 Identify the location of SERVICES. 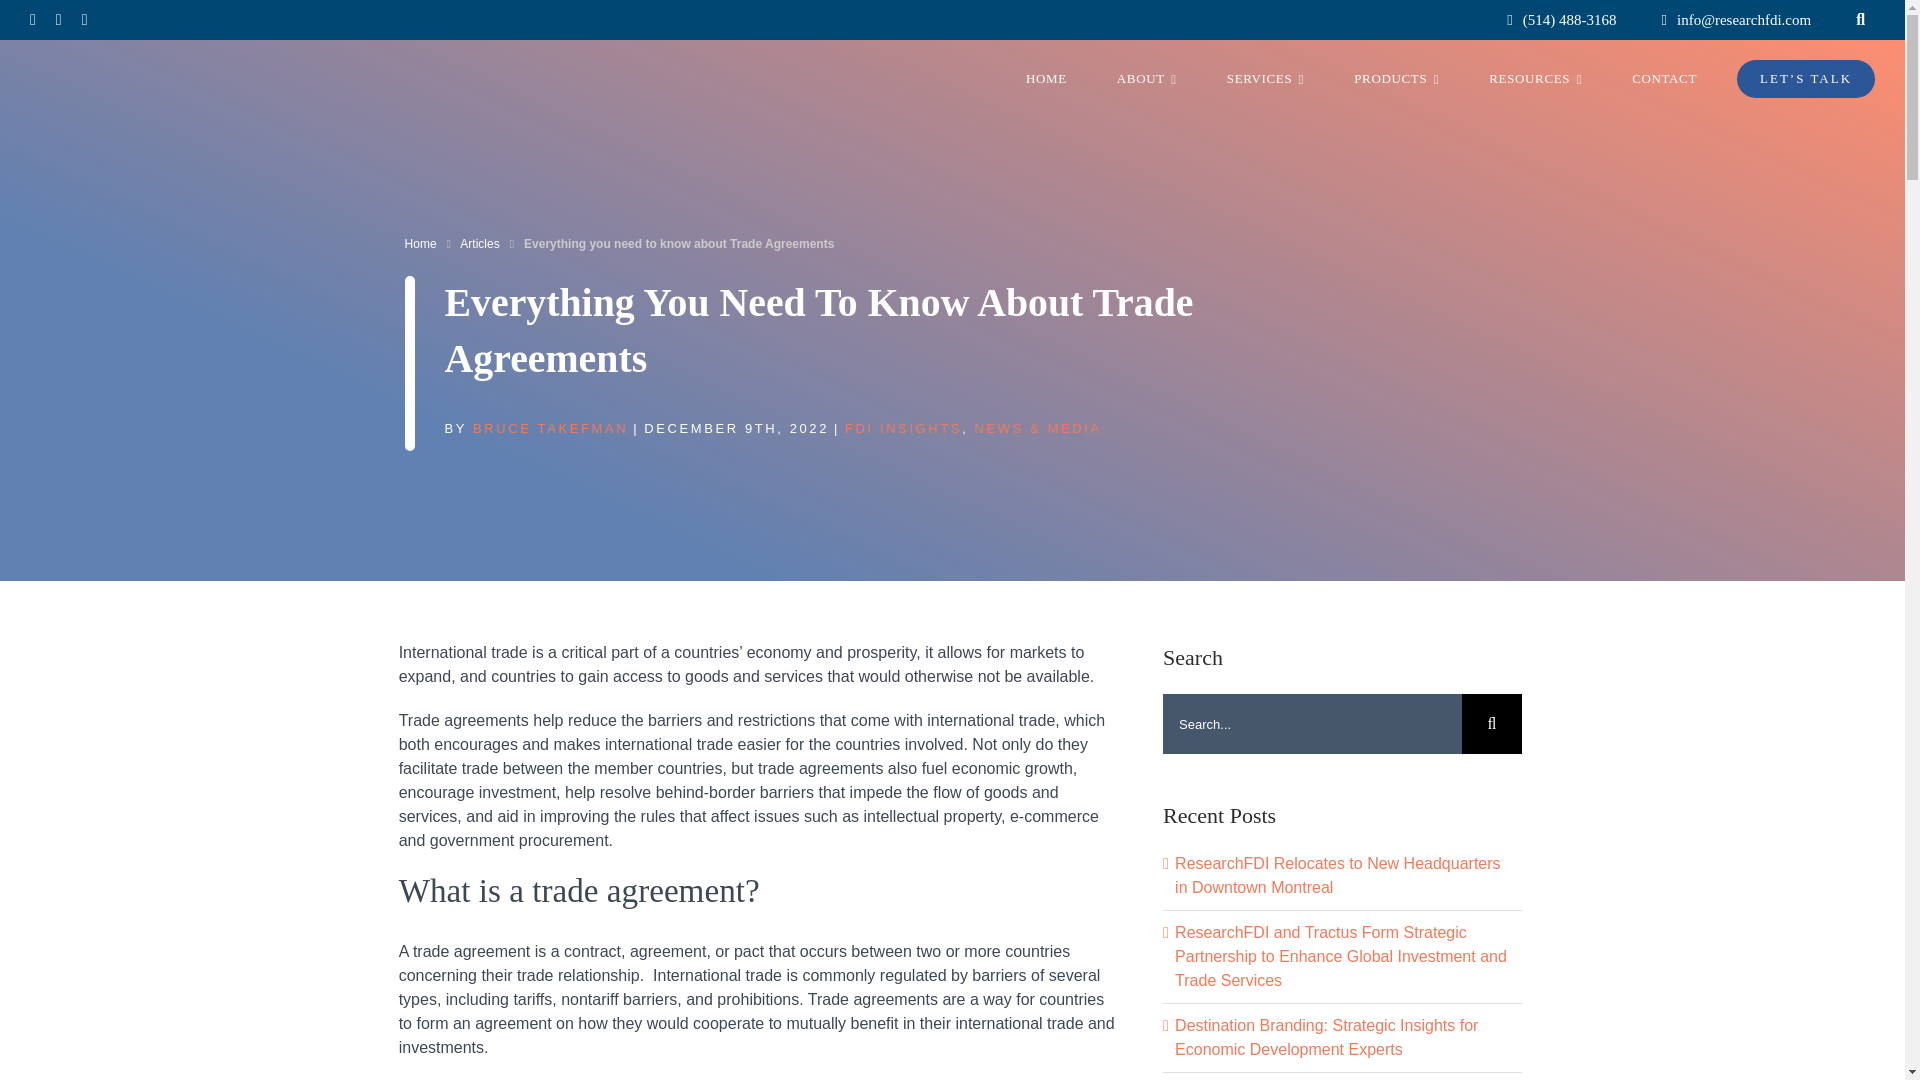
(1264, 78).